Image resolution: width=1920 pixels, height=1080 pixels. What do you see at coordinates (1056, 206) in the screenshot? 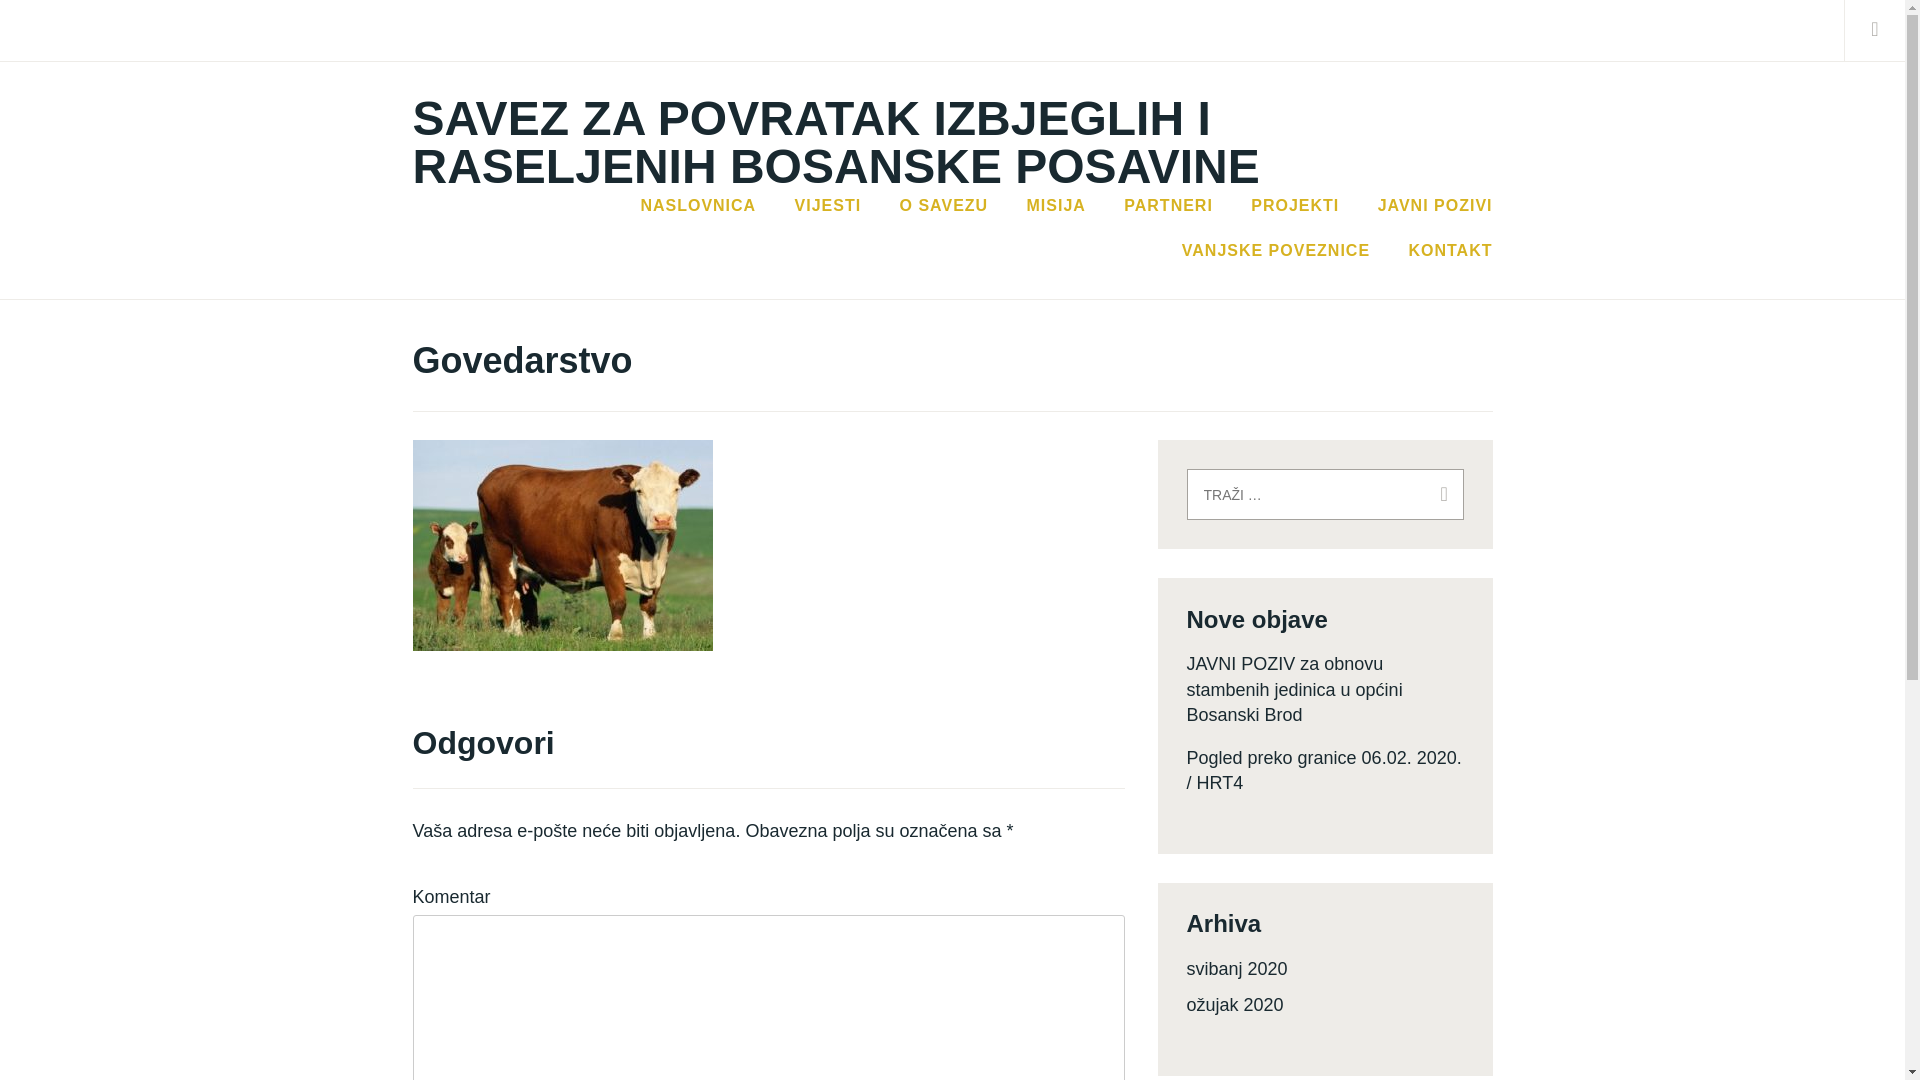
I see `MISIJA` at bounding box center [1056, 206].